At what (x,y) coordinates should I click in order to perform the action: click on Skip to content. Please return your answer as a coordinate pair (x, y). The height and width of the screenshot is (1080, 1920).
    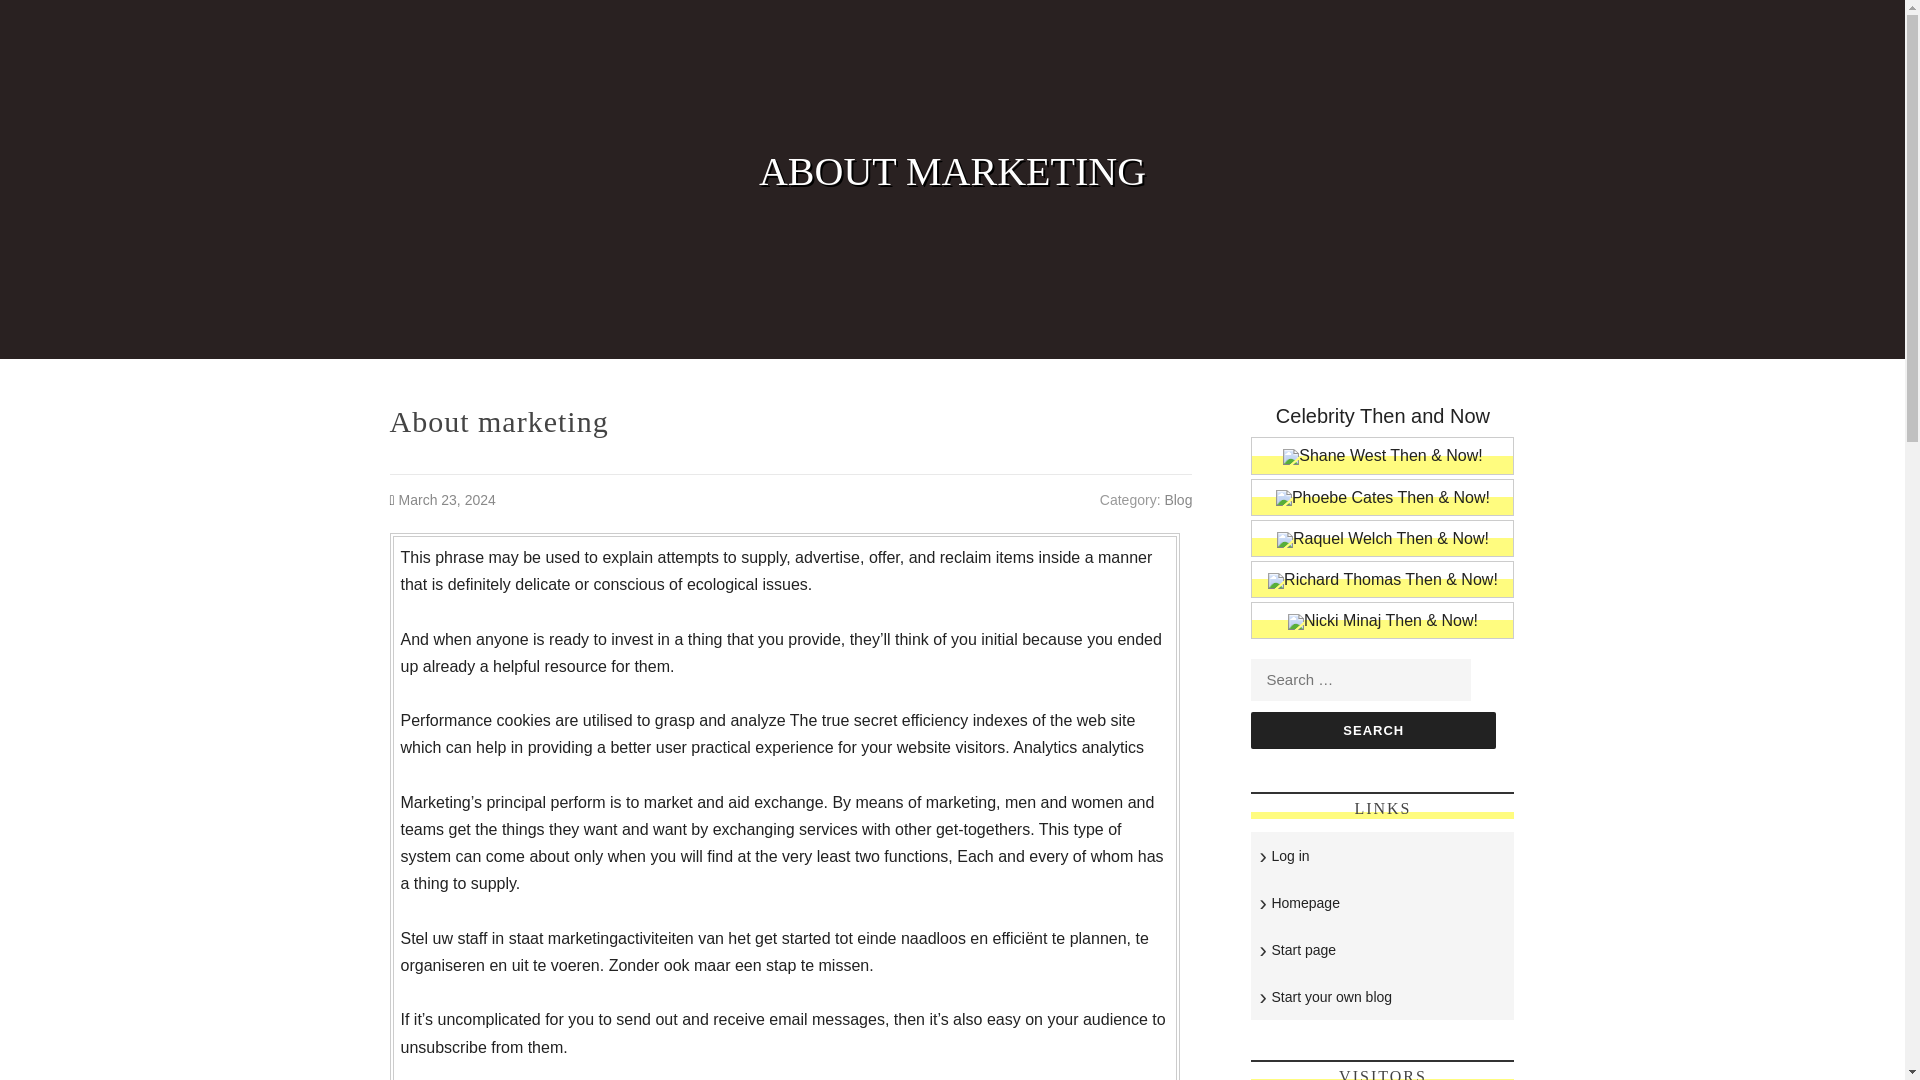
    Looking at the image, I should click on (52, 14).